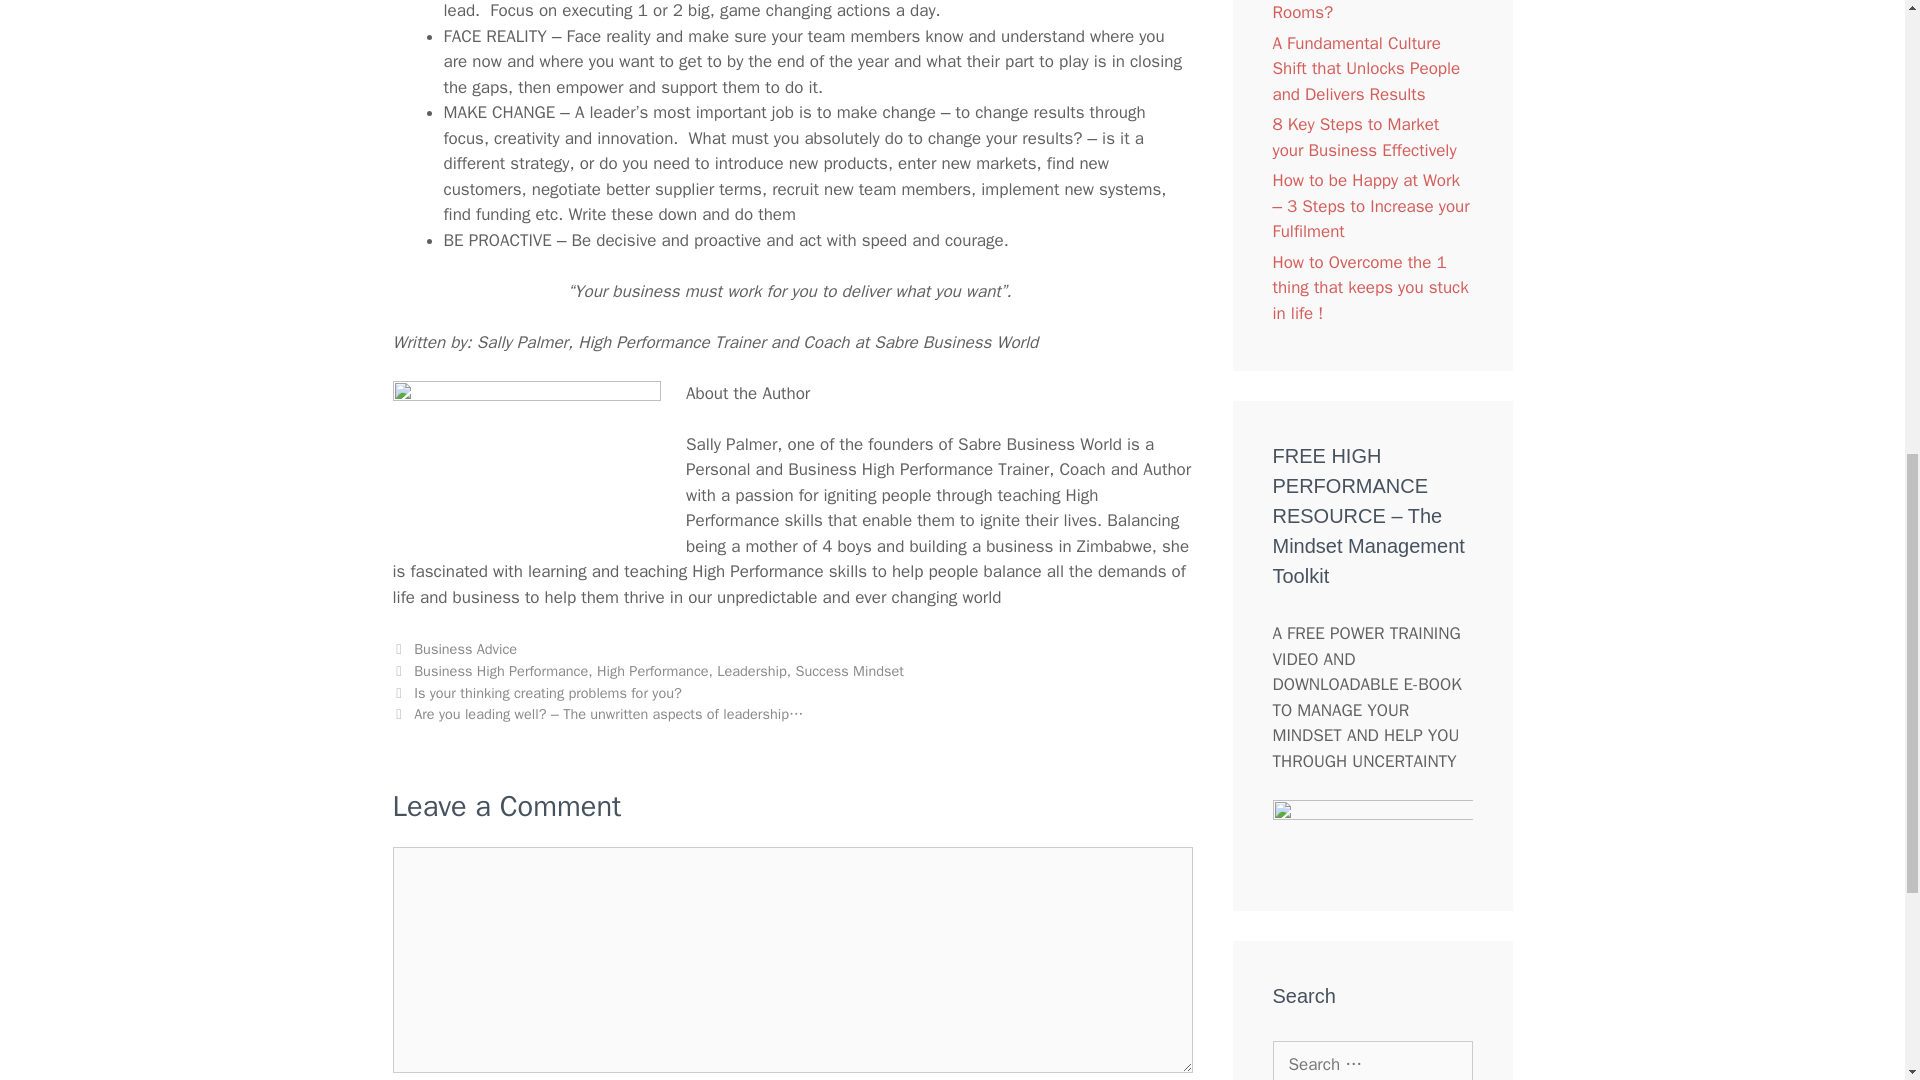  What do you see at coordinates (848, 671) in the screenshot?
I see `Success Mindset` at bounding box center [848, 671].